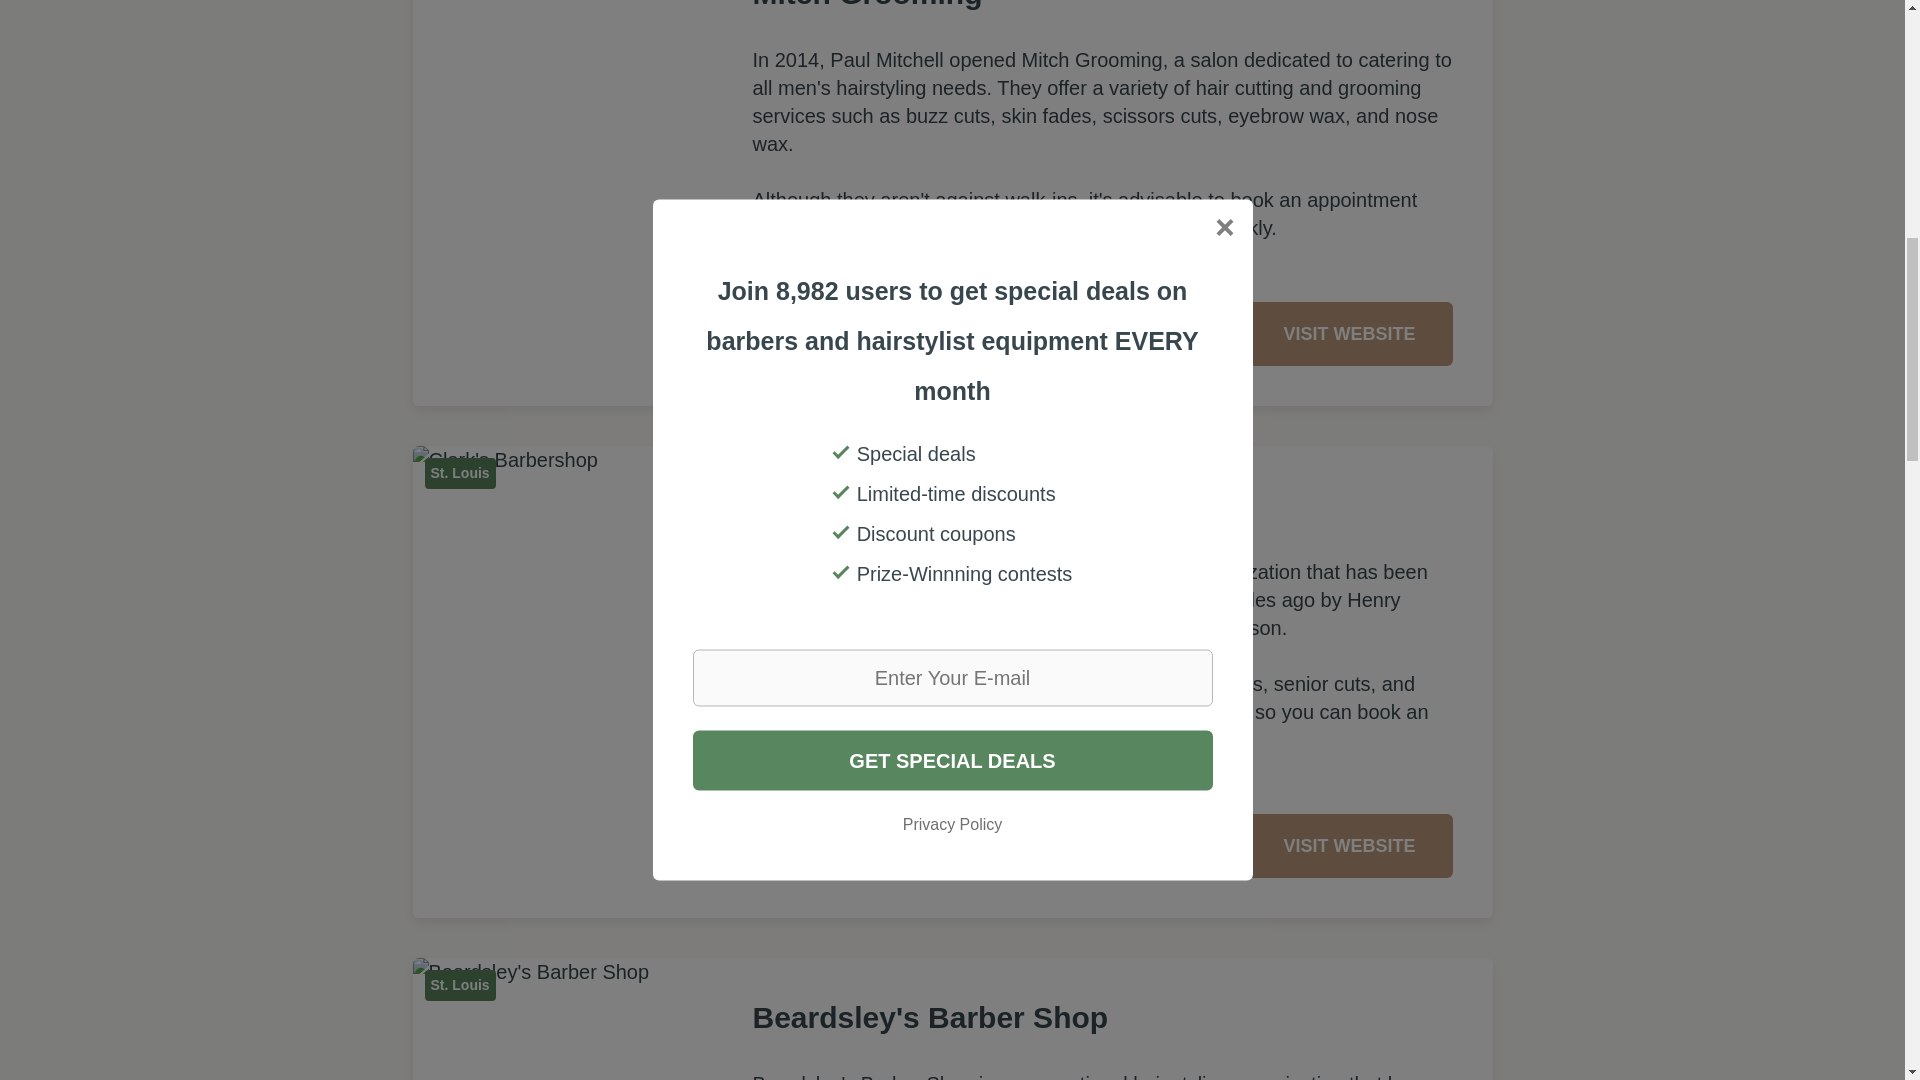 This screenshot has width=1920, height=1080. I want to click on Instagram, so click(868, 334).